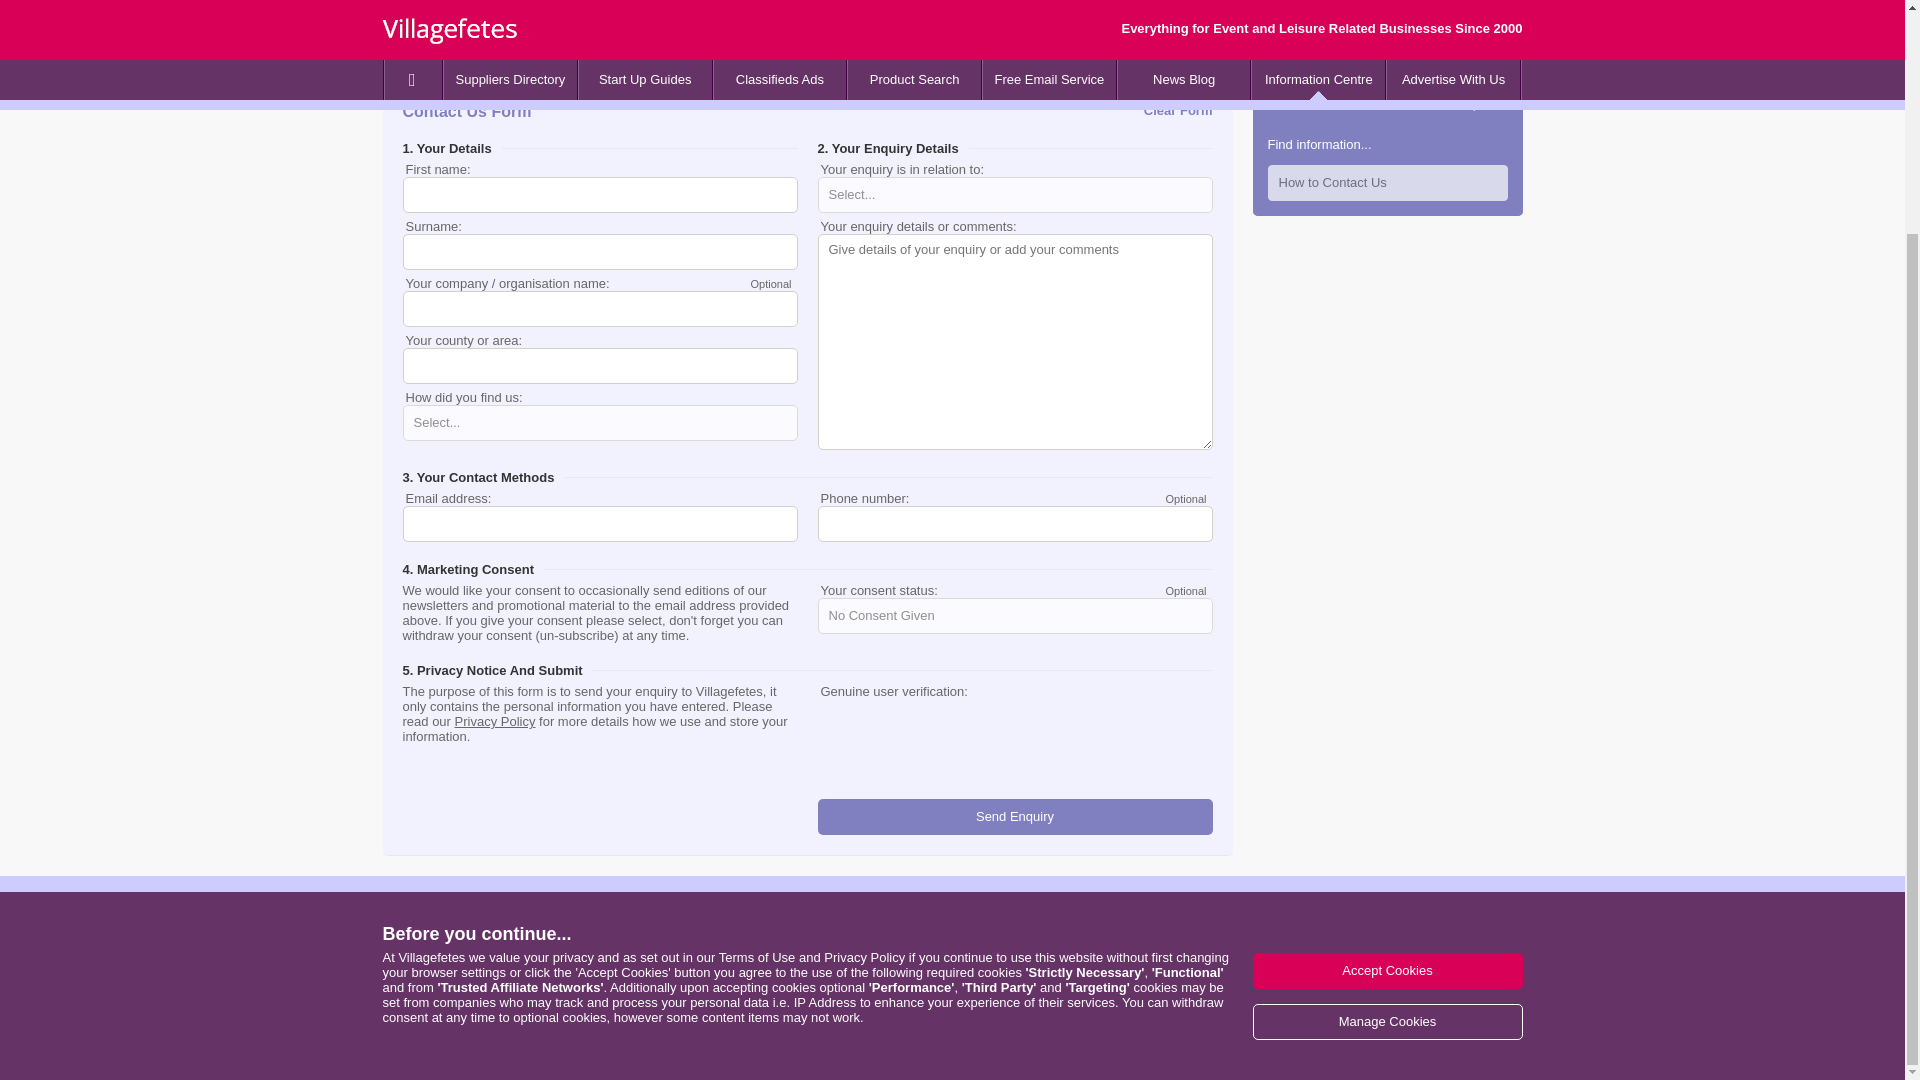  What do you see at coordinates (822, 972) in the screenshot?
I see `Latest News` at bounding box center [822, 972].